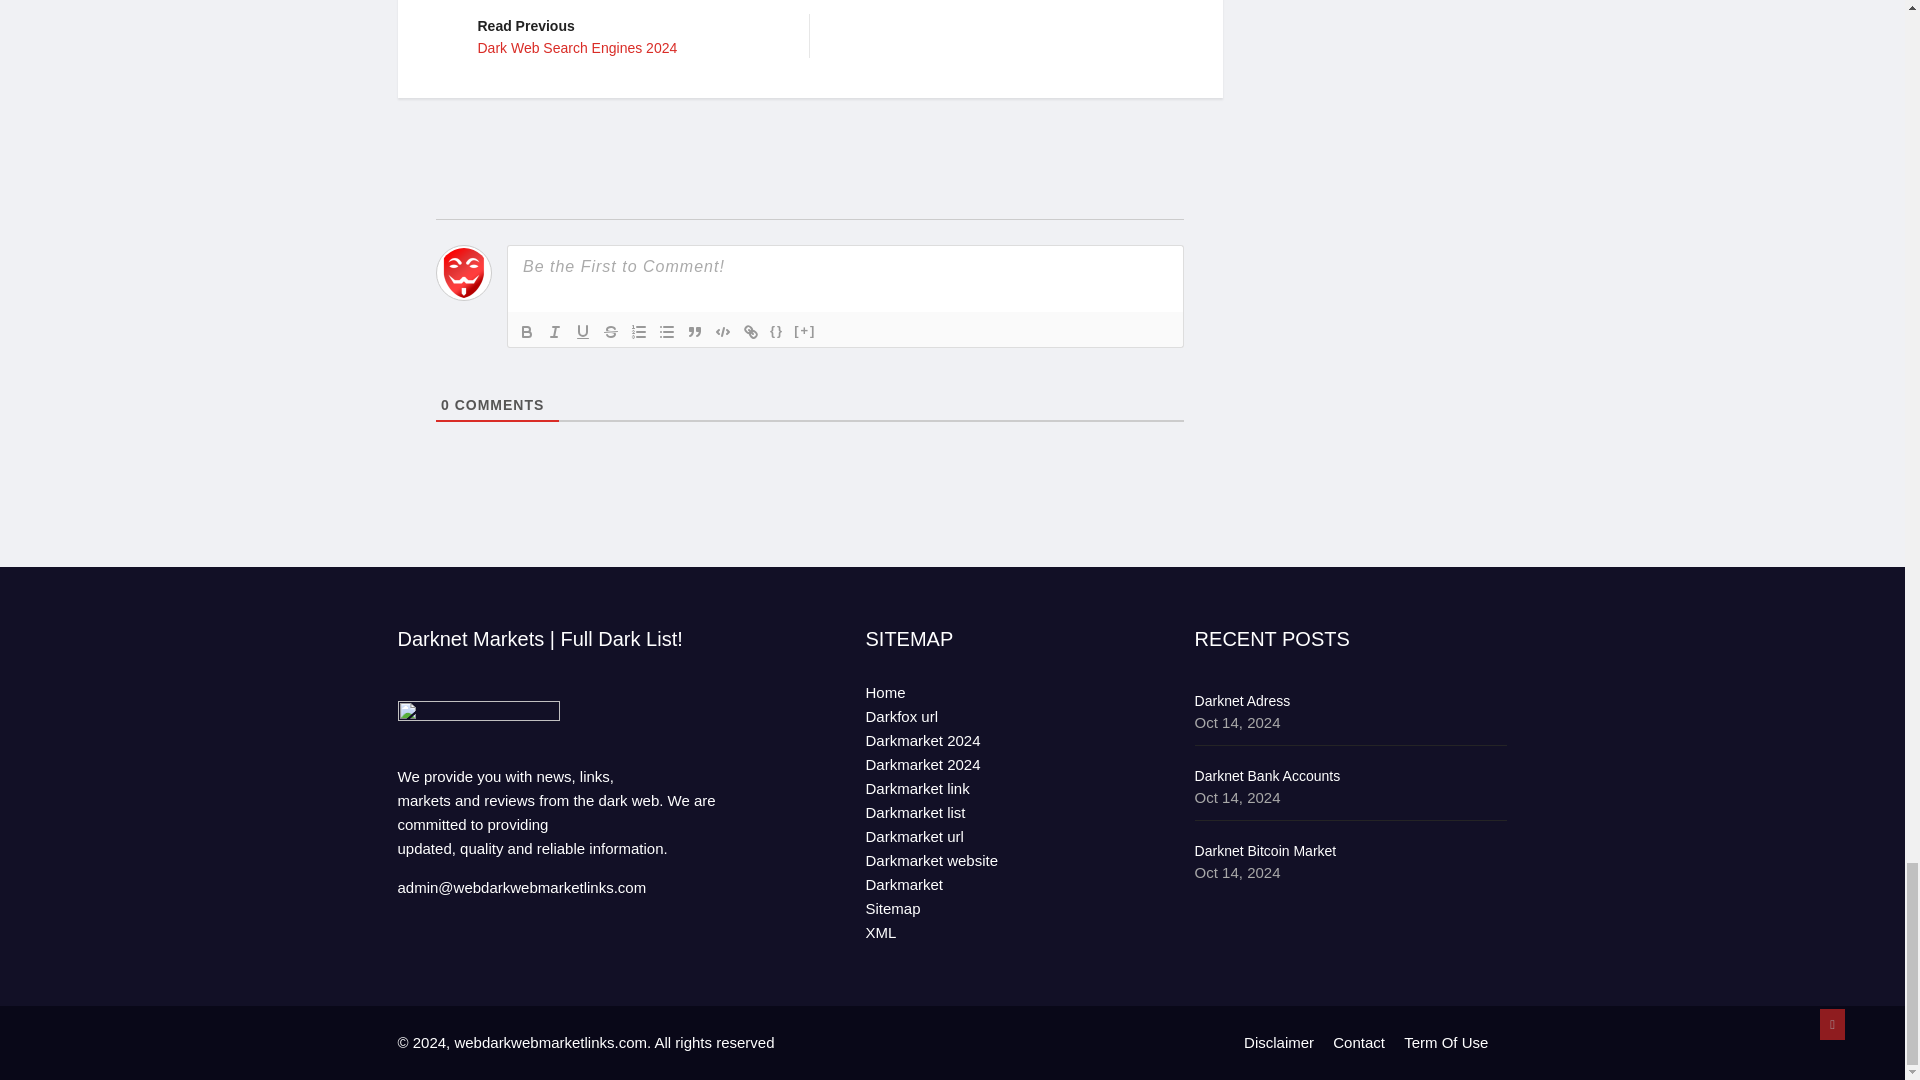 This screenshot has width=1920, height=1080. I want to click on Italic, so click(554, 332).